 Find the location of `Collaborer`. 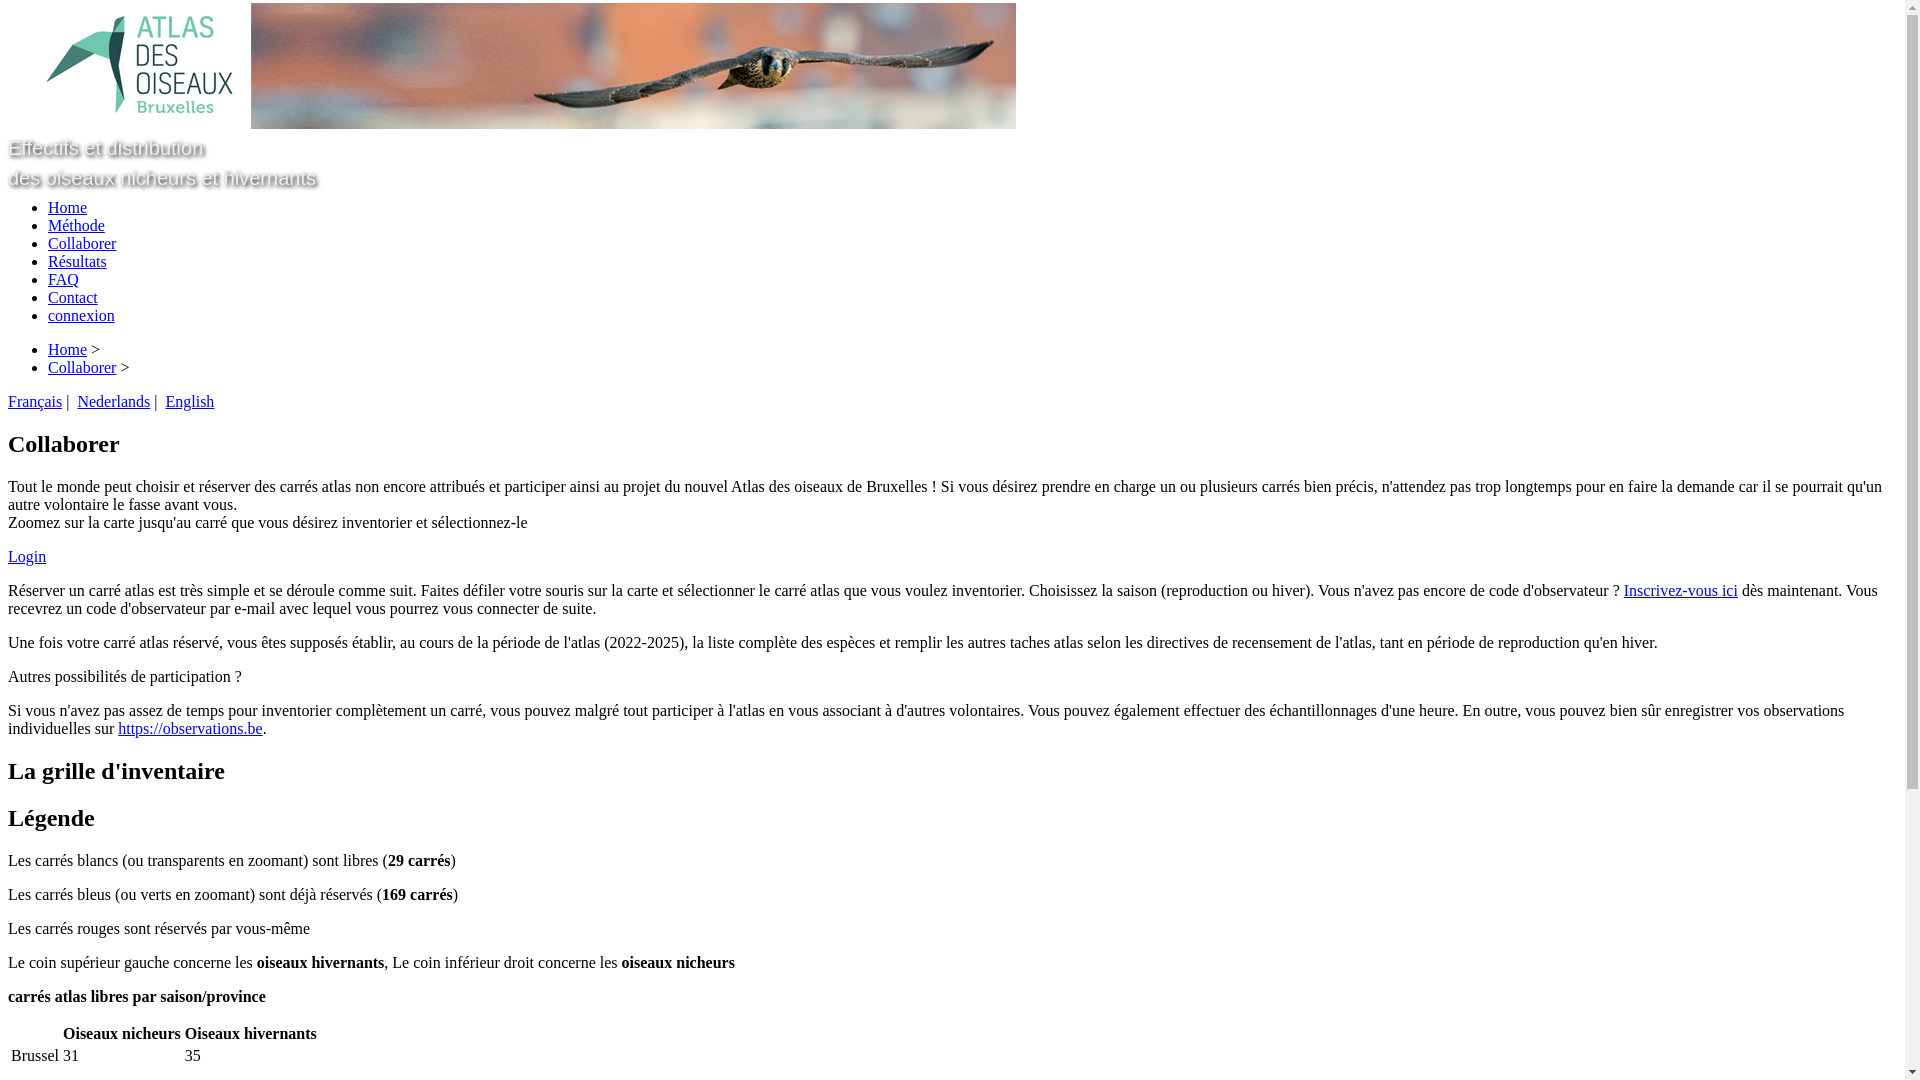

Collaborer is located at coordinates (82, 368).